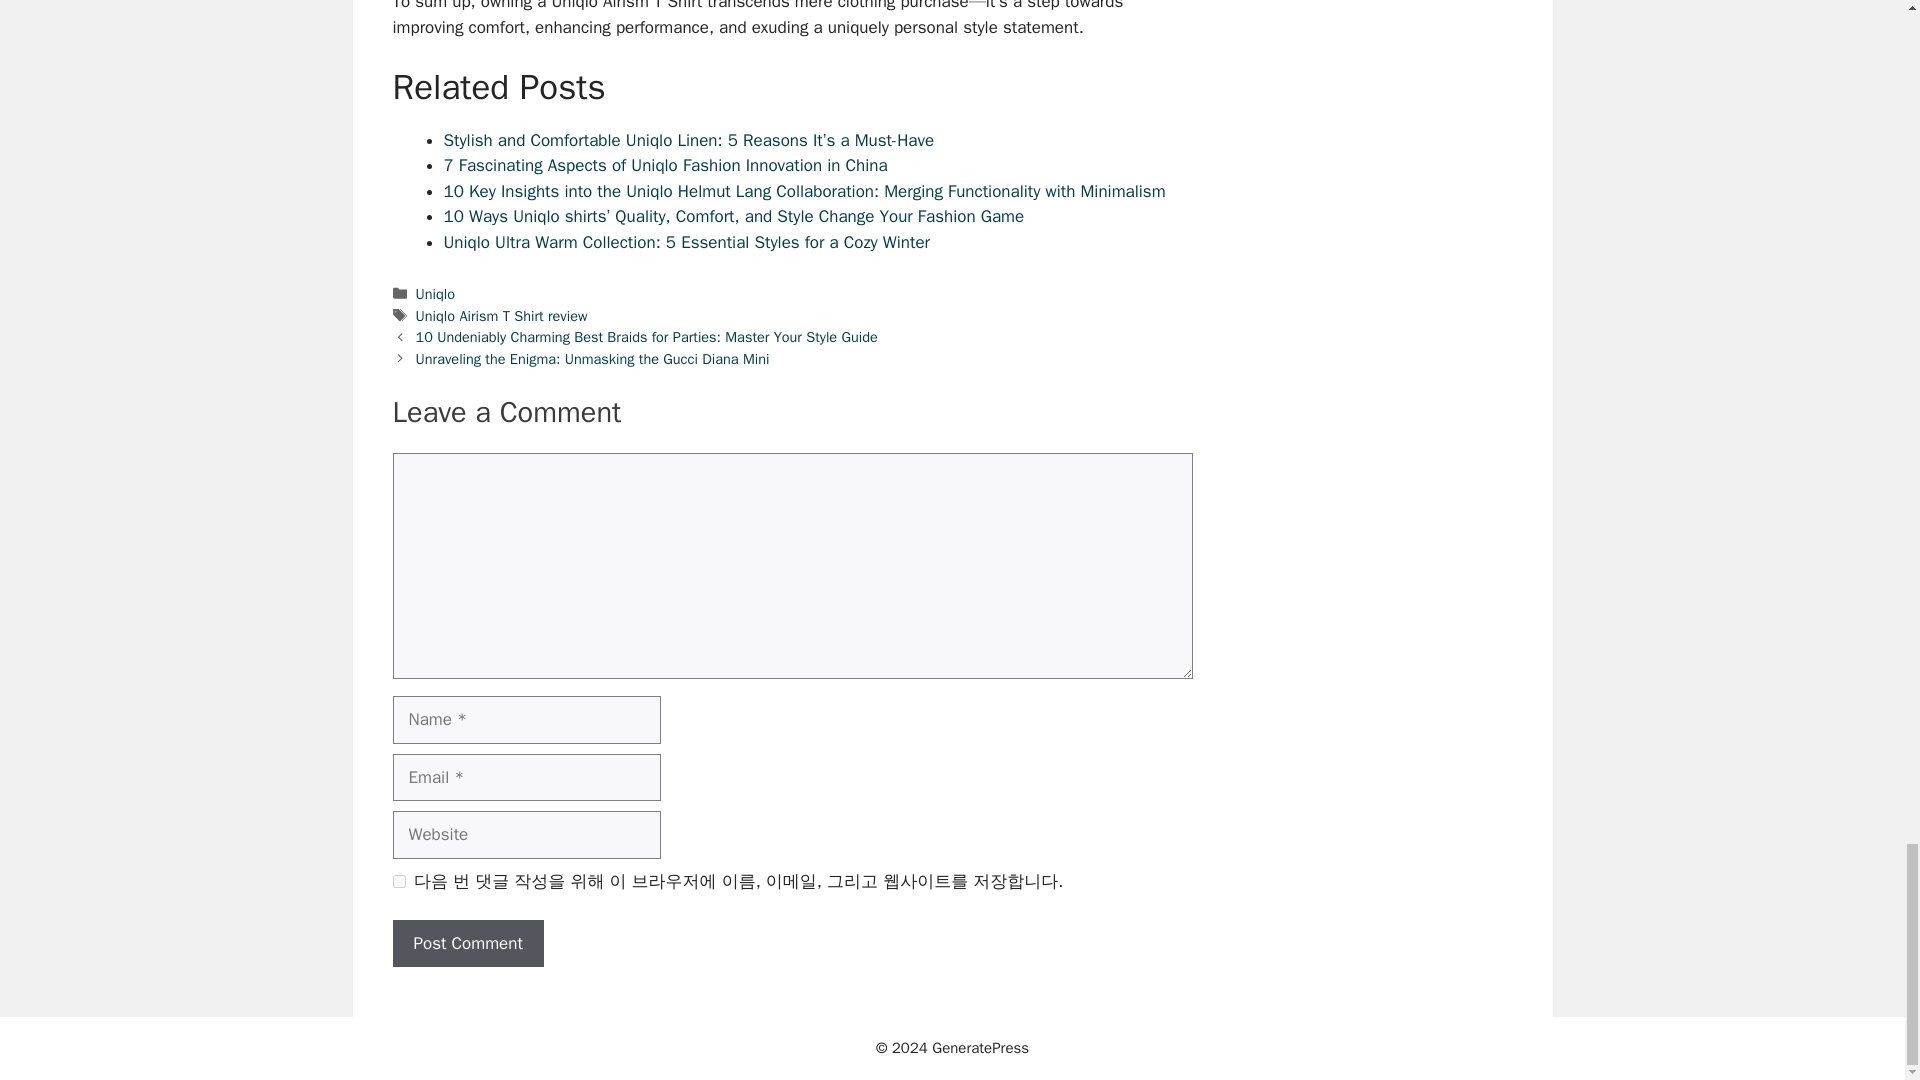 The width and height of the screenshot is (1920, 1080). What do you see at coordinates (665, 166) in the screenshot?
I see `7 Fascinating Aspects of Uniqlo Fashion Innovation in China` at bounding box center [665, 166].